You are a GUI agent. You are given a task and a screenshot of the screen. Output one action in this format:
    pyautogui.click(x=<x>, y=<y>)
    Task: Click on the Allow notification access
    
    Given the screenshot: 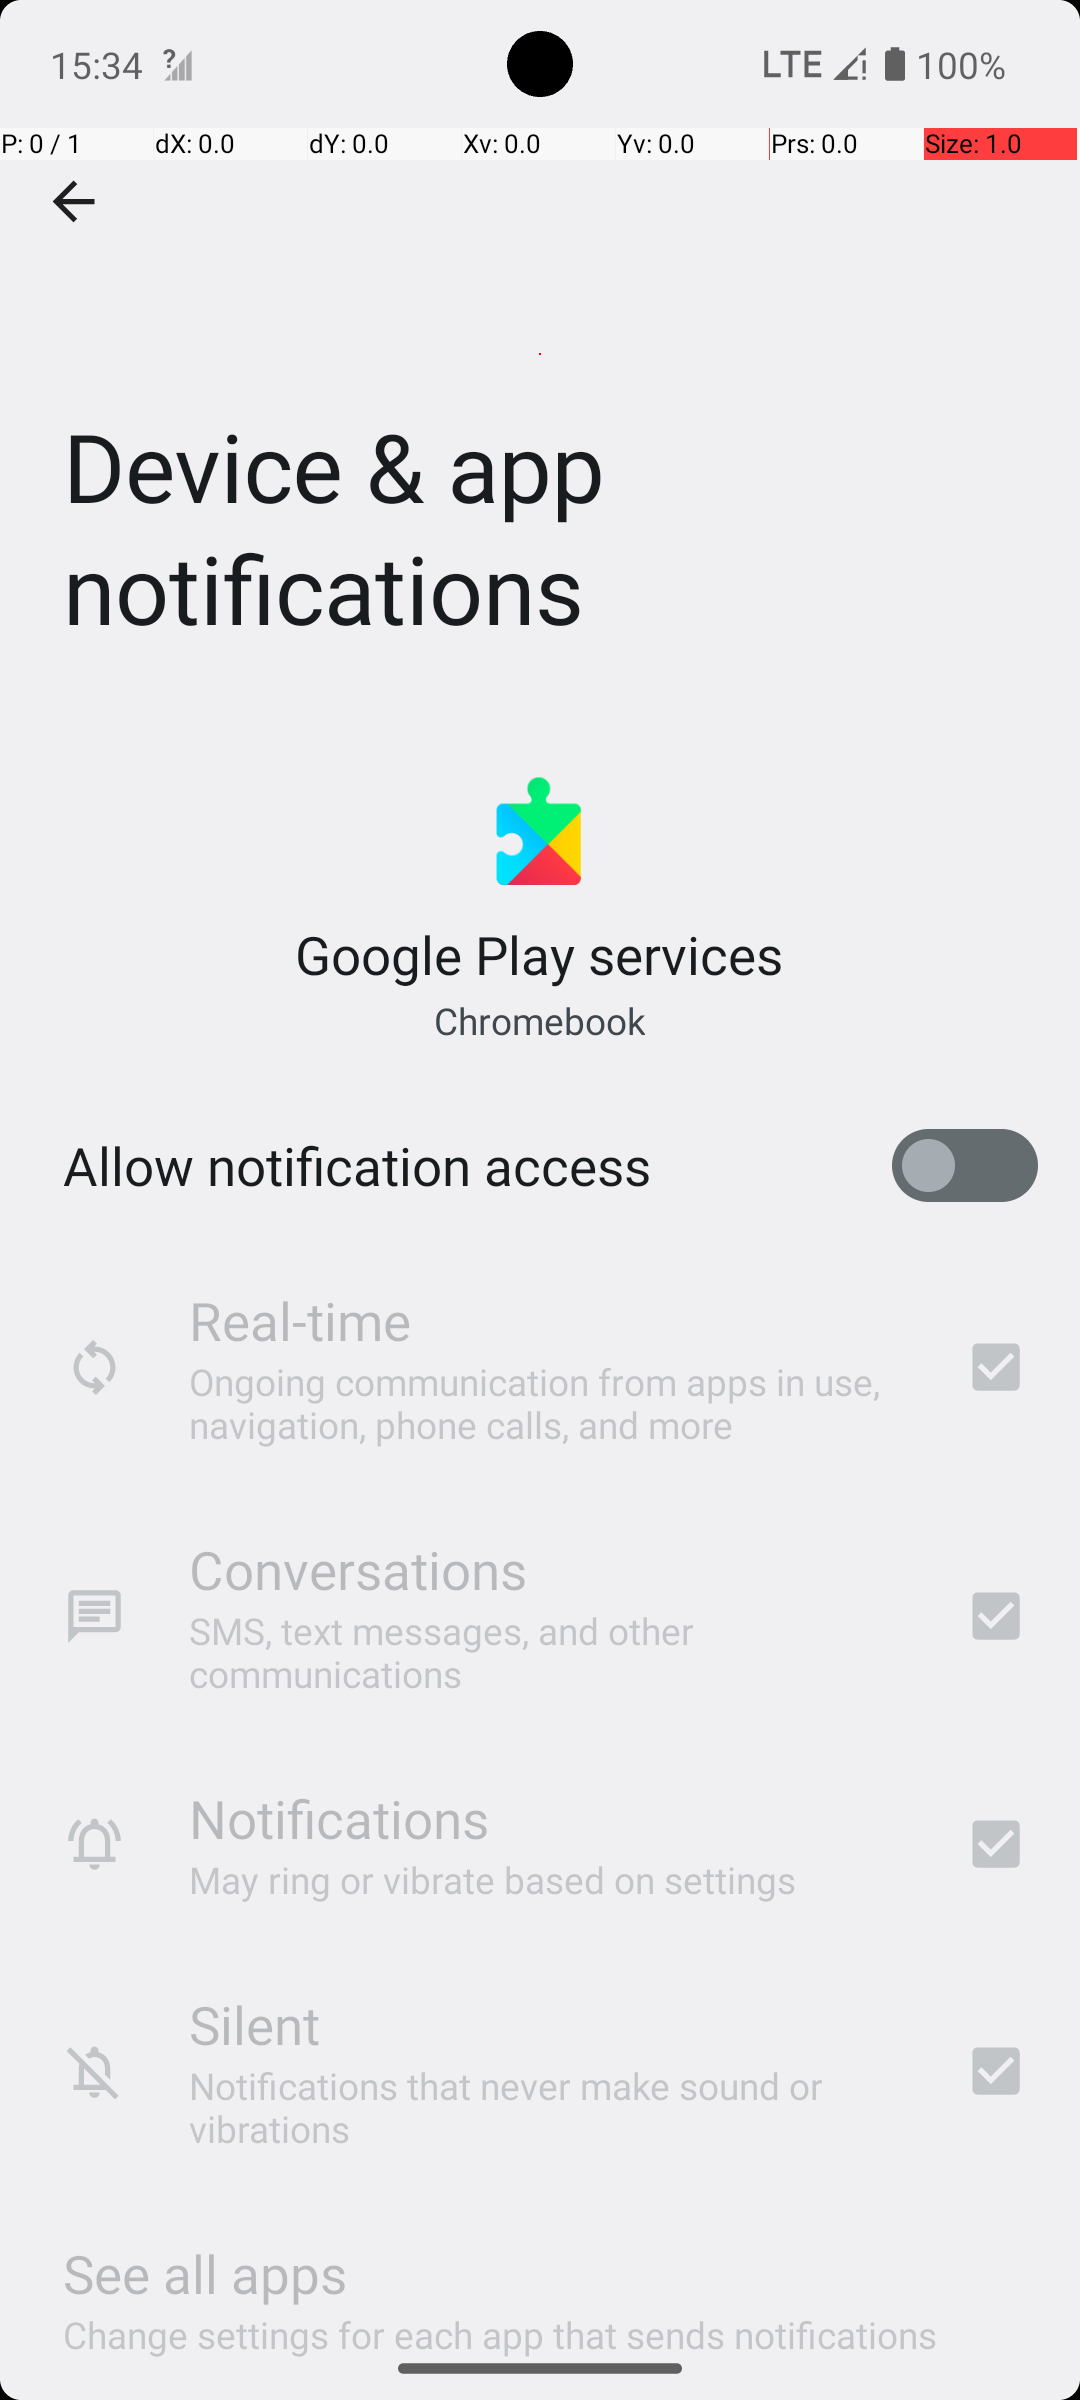 What is the action you would take?
    pyautogui.click(x=357, y=1166)
    